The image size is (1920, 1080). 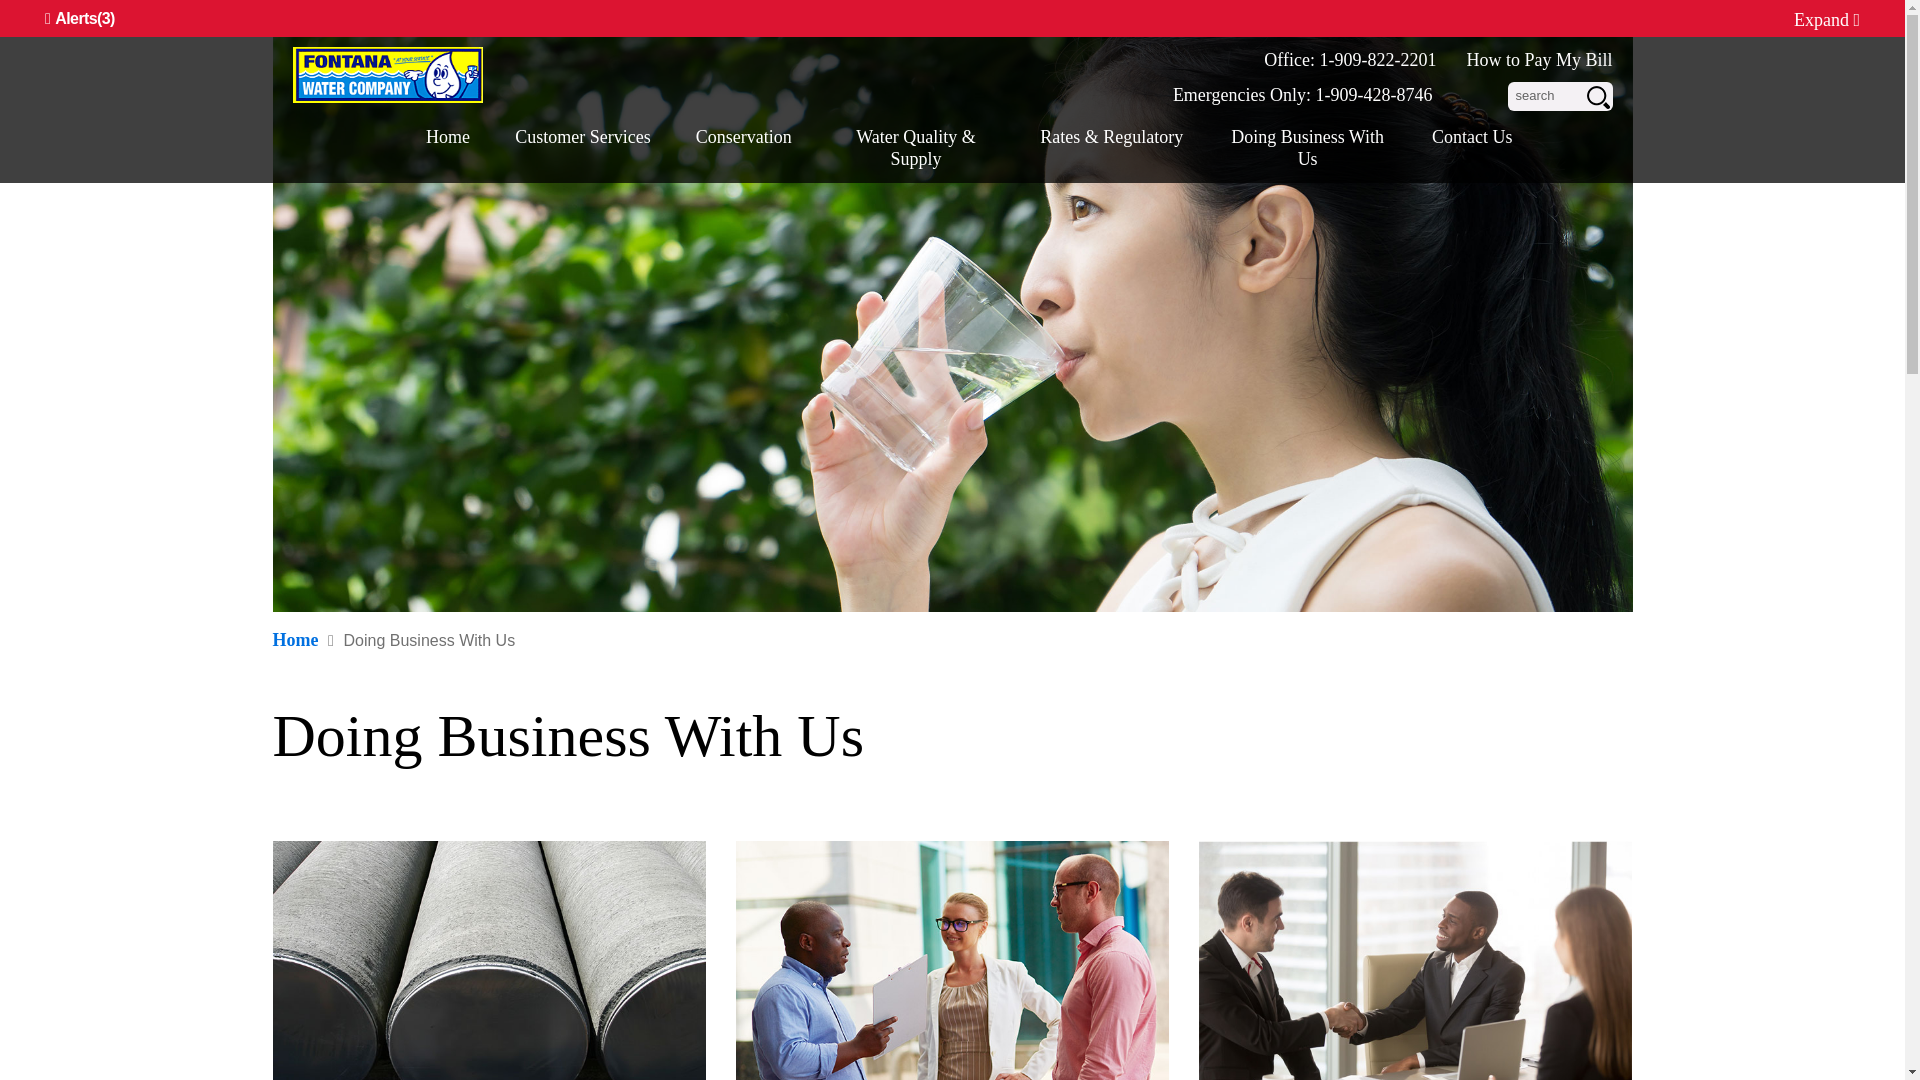 What do you see at coordinates (1826, 20) in the screenshot?
I see `Expand` at bounding box center [1826, 20].